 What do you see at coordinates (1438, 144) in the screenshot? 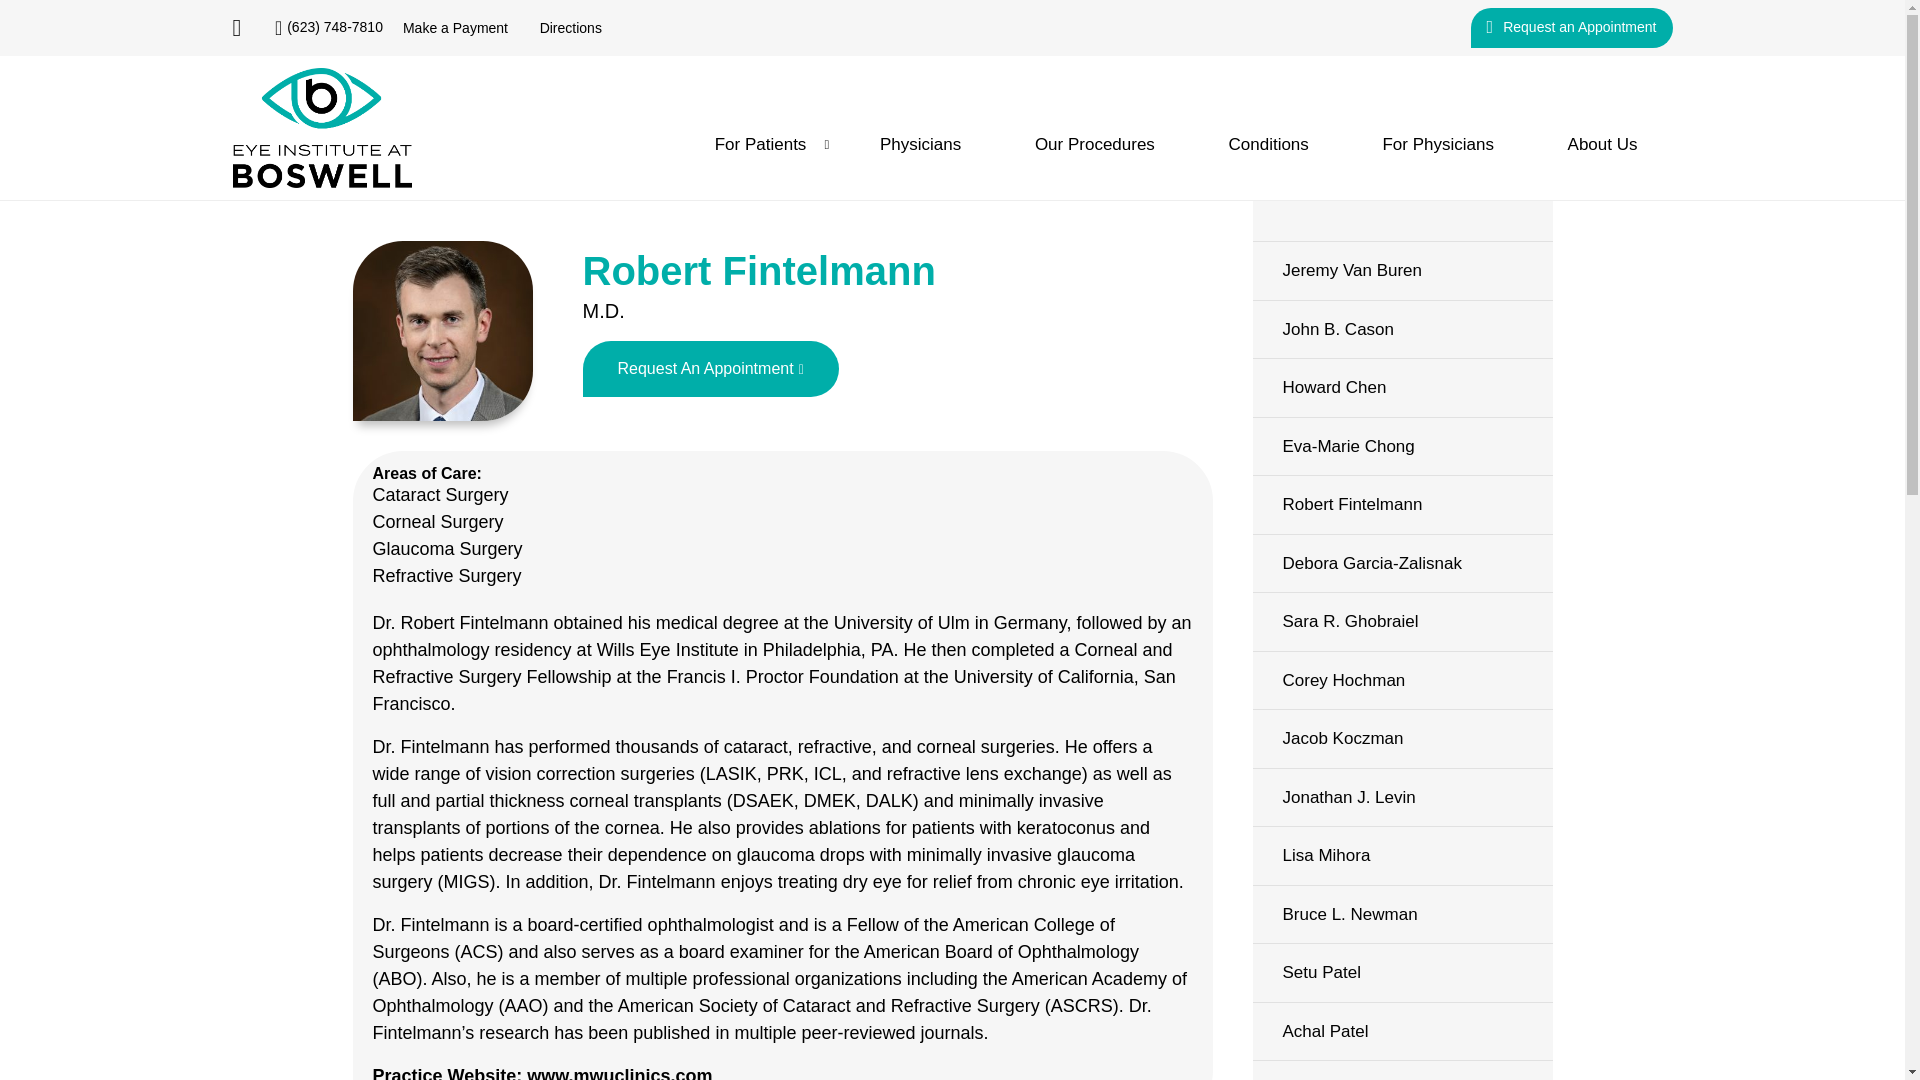
I see `For Physicians` at bounding box center [1438, 144].